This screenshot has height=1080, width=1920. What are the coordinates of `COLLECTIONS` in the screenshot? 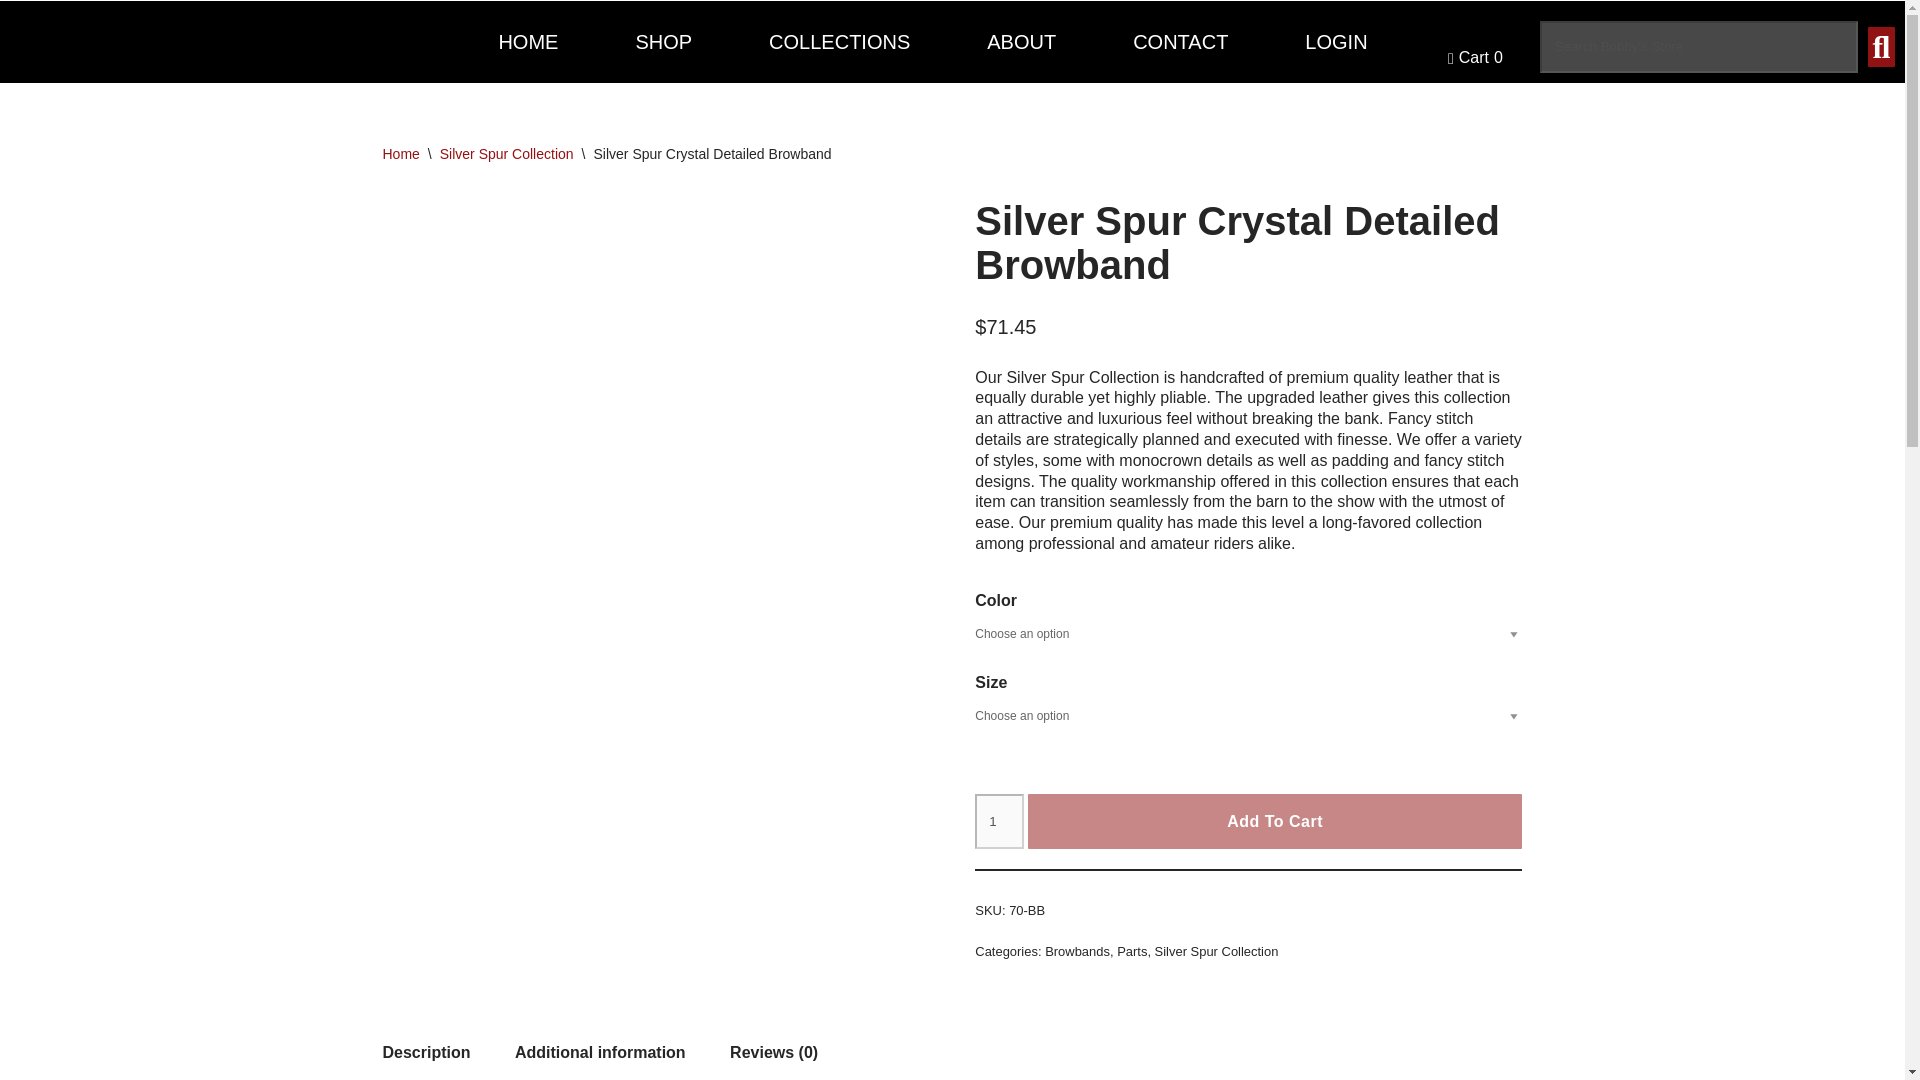 It's located at (840, 42).